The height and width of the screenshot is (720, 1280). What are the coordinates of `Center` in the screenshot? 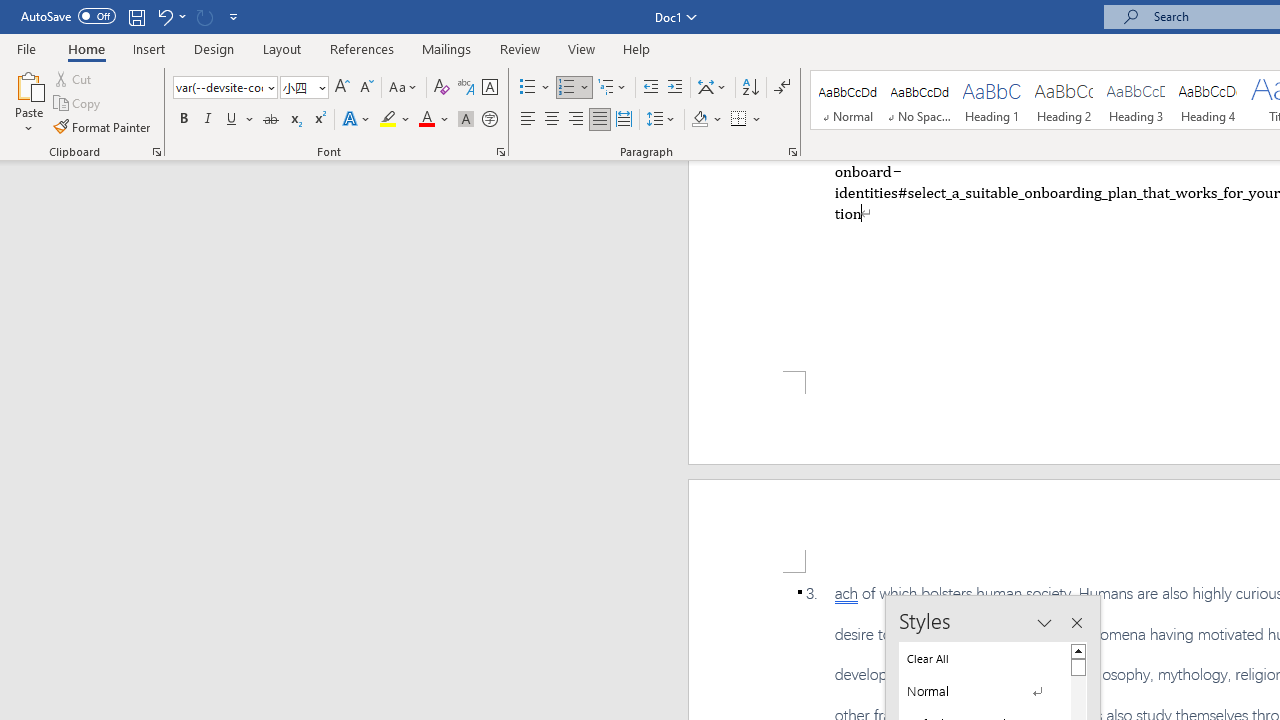 It's located at (552, 120).